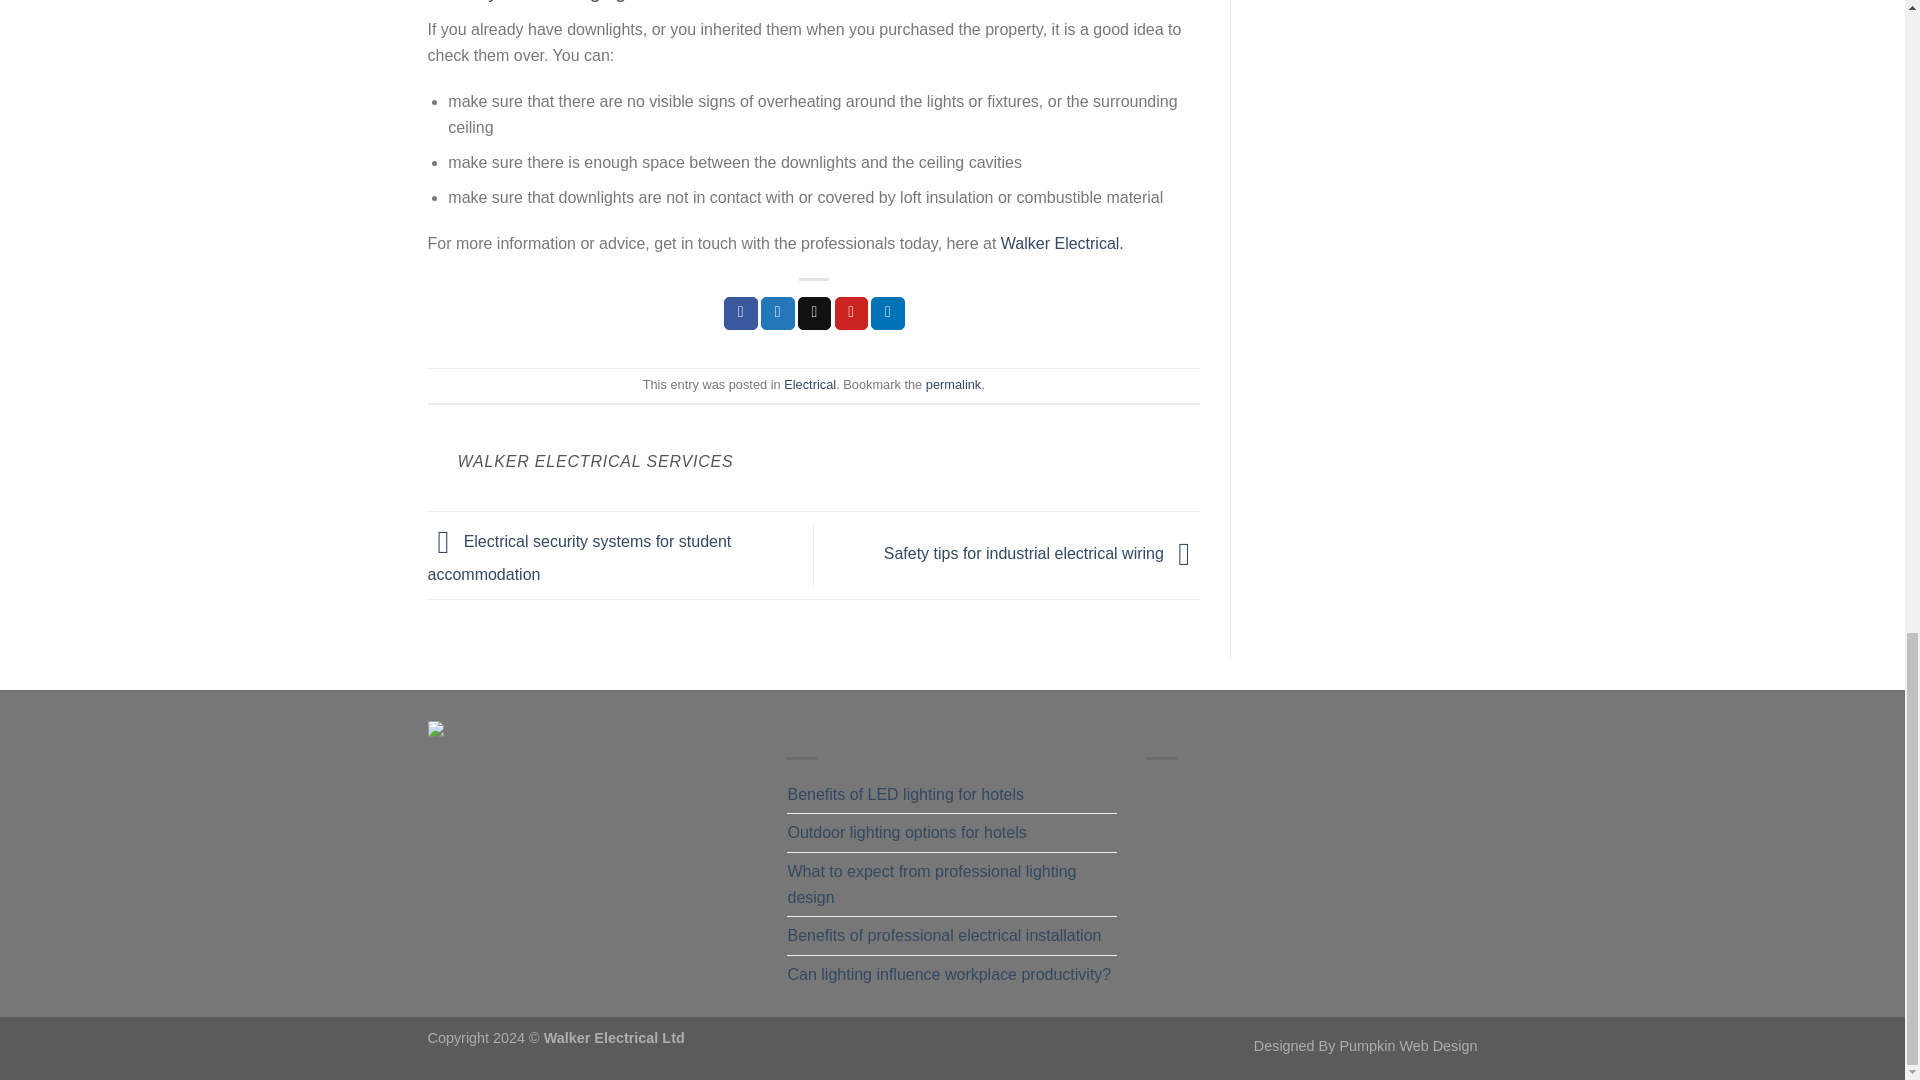  Describe the element at coordinates (740, 314) in the screenshot. I see `Share on Facebook` at that location.